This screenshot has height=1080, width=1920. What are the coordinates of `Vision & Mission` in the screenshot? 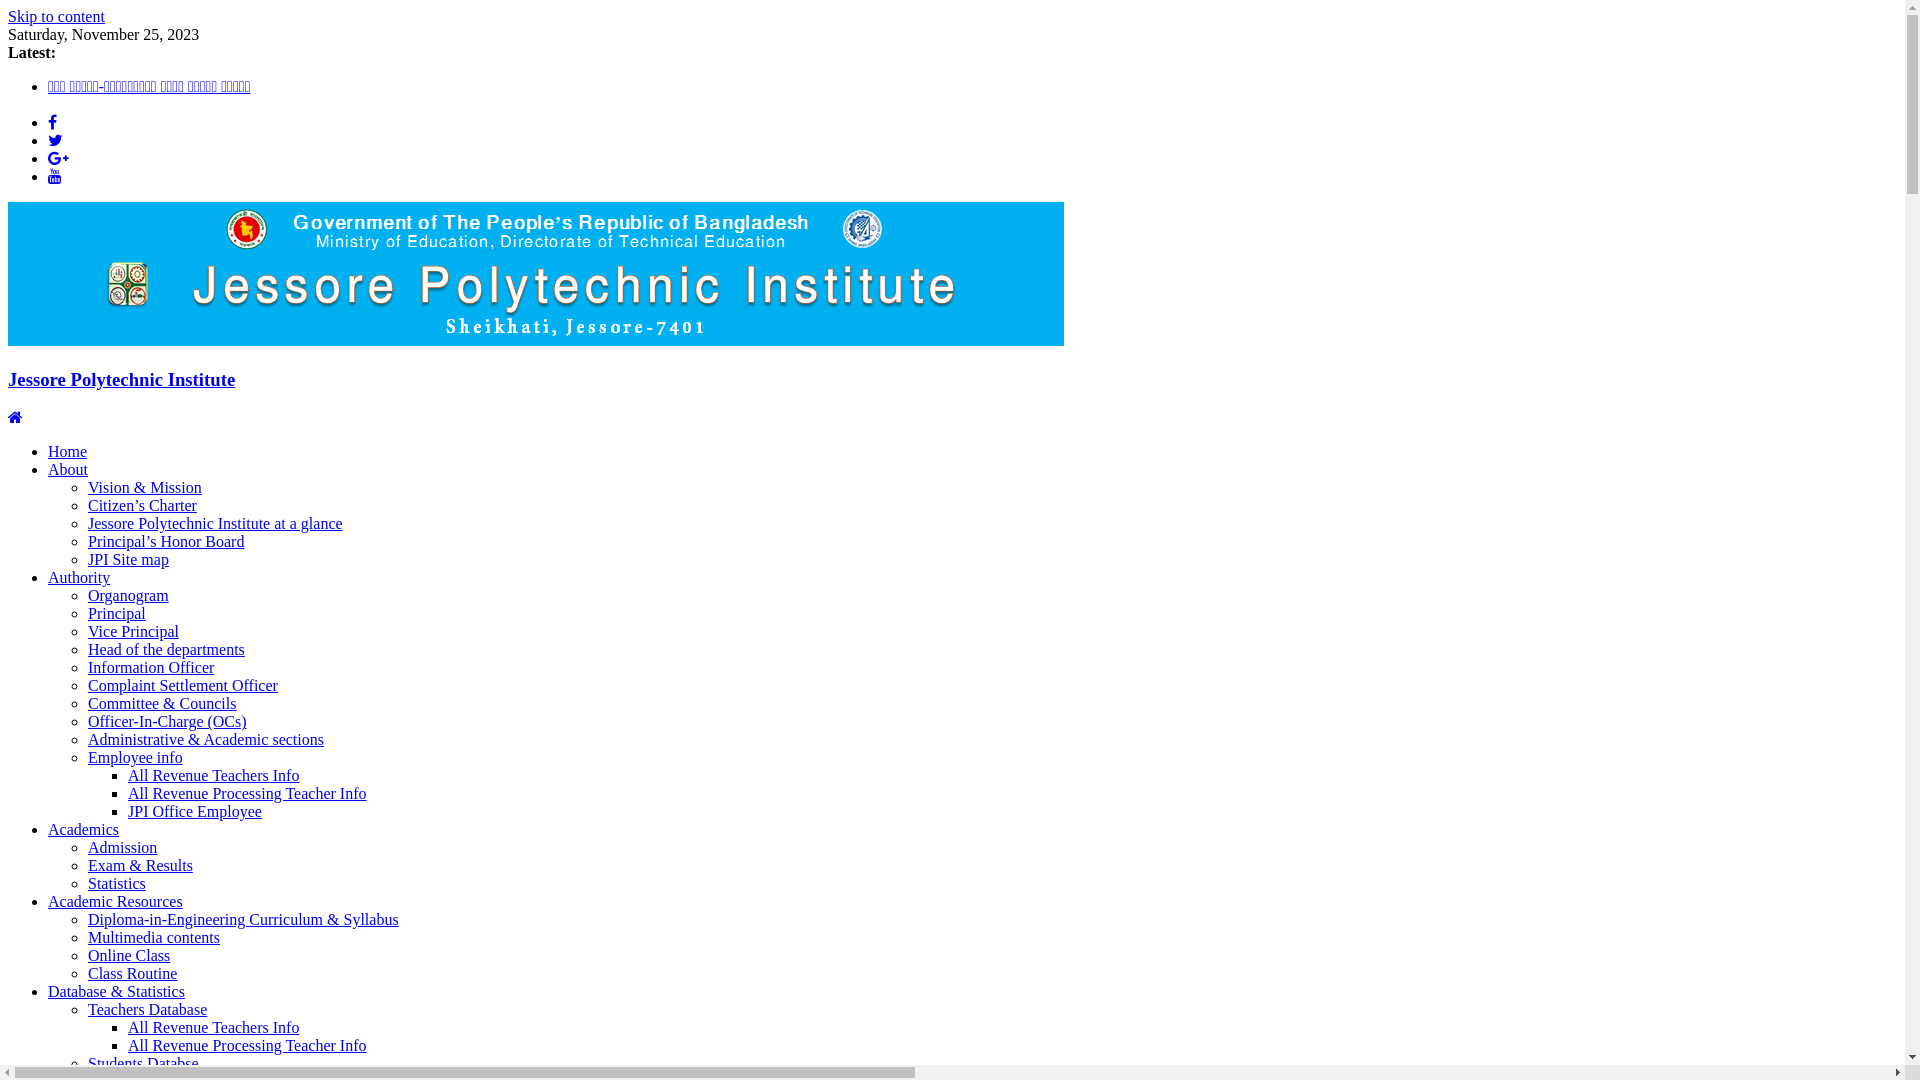 It's located at (145, 488).